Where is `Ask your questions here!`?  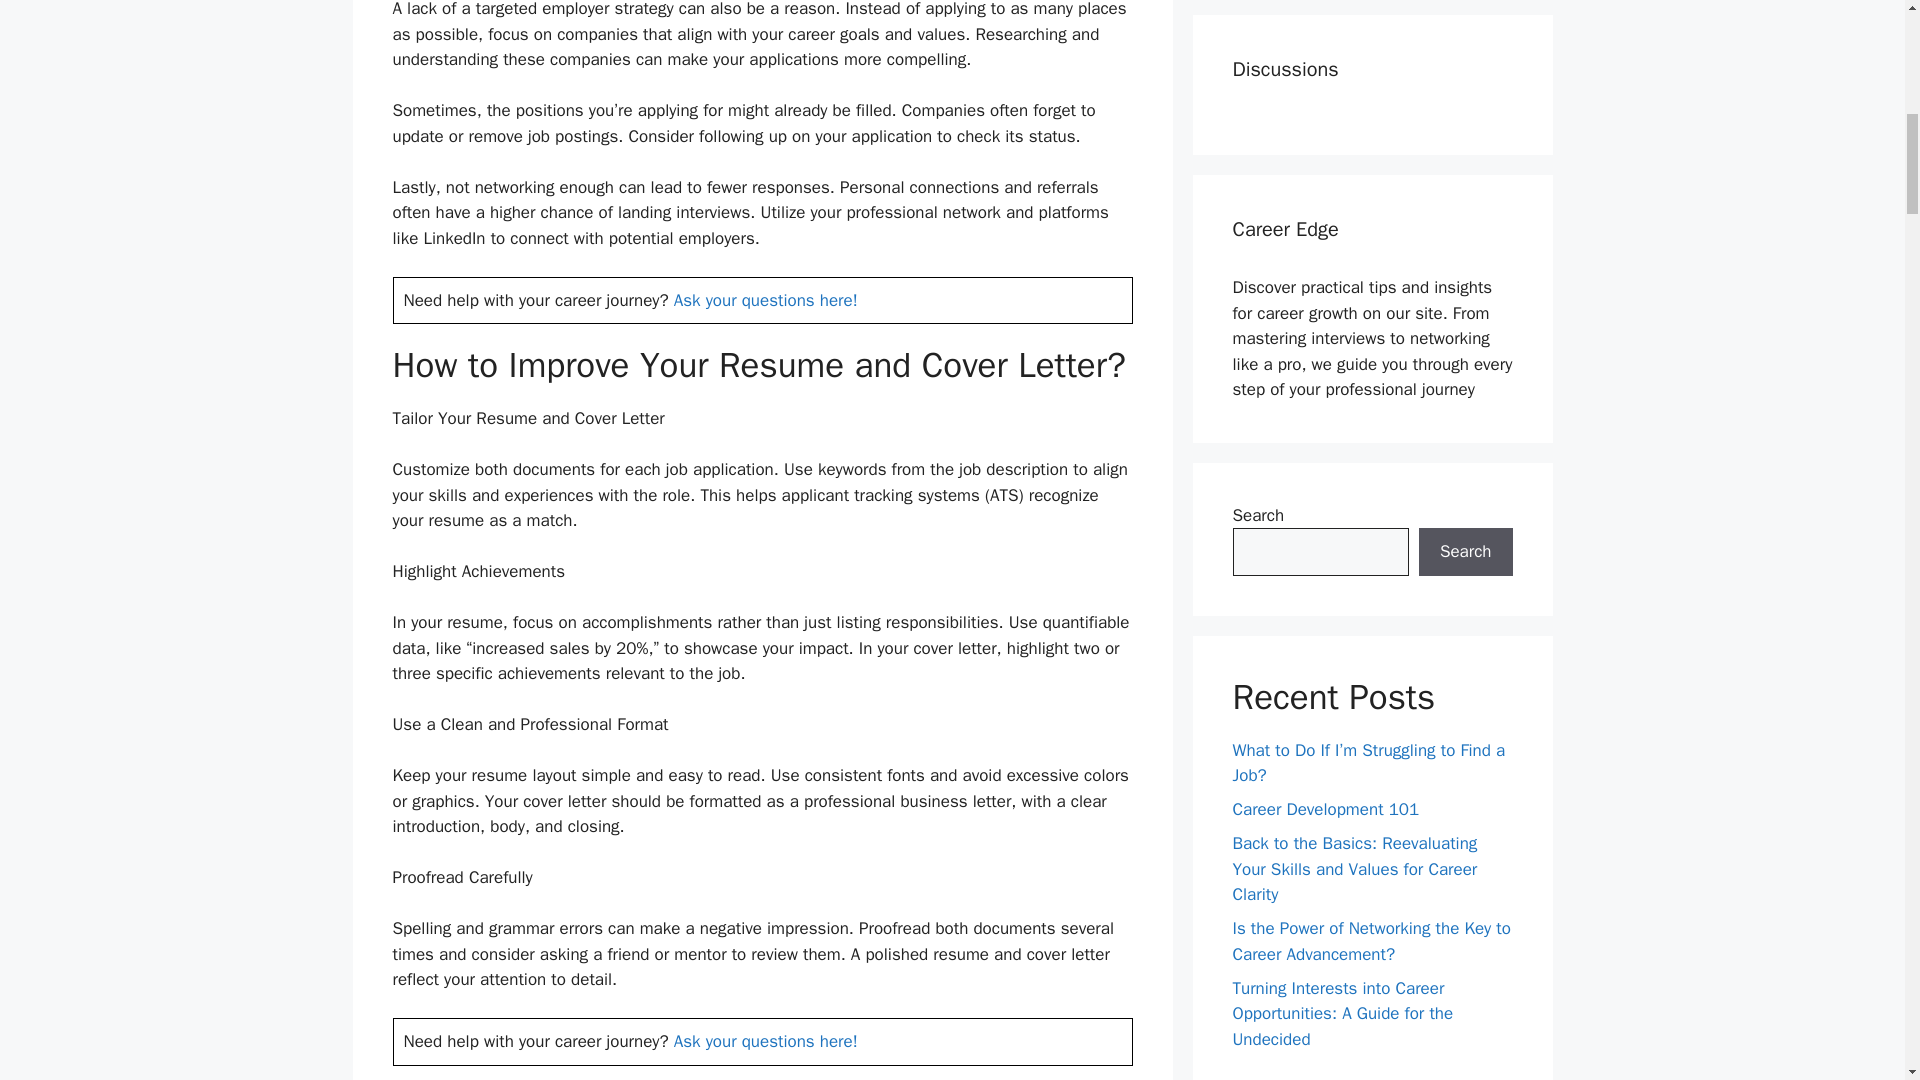
Ask your questions here! is located at coordinates (766, 300).